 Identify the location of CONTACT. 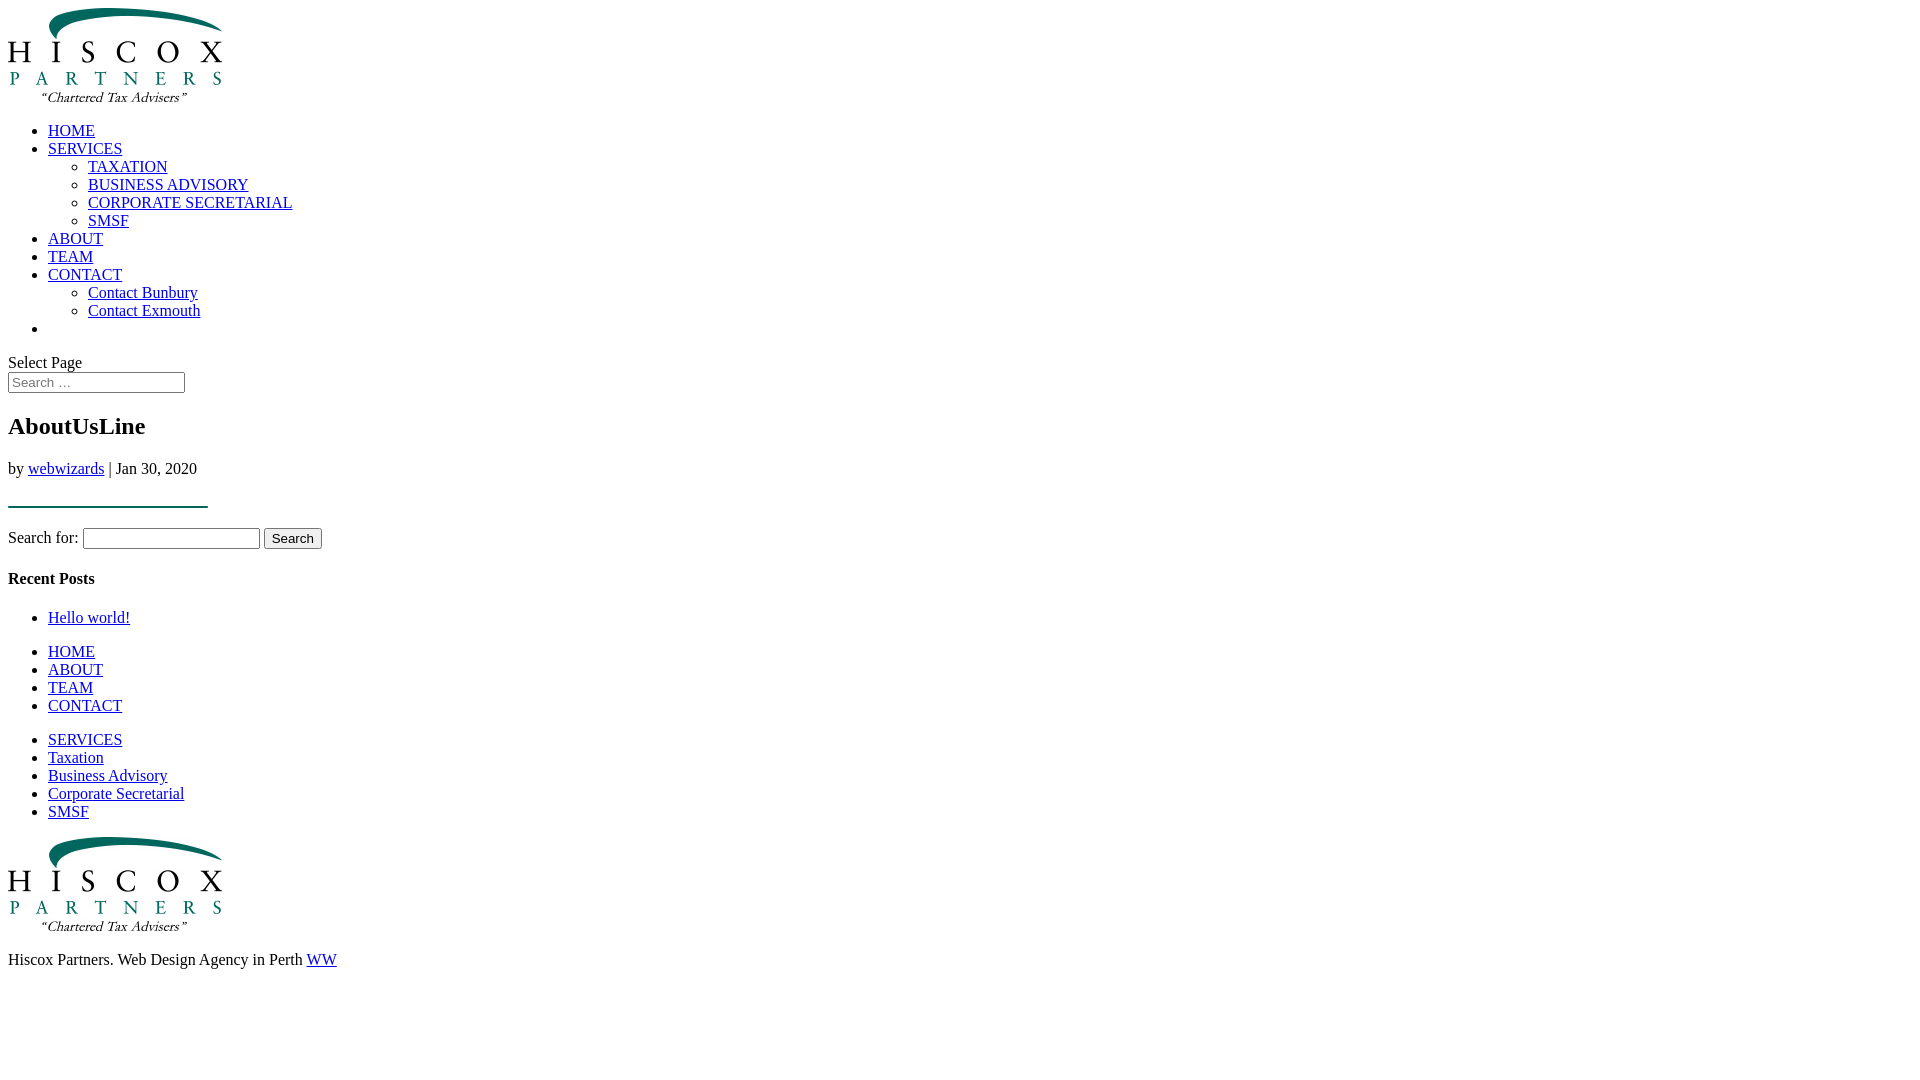
(85, 274).